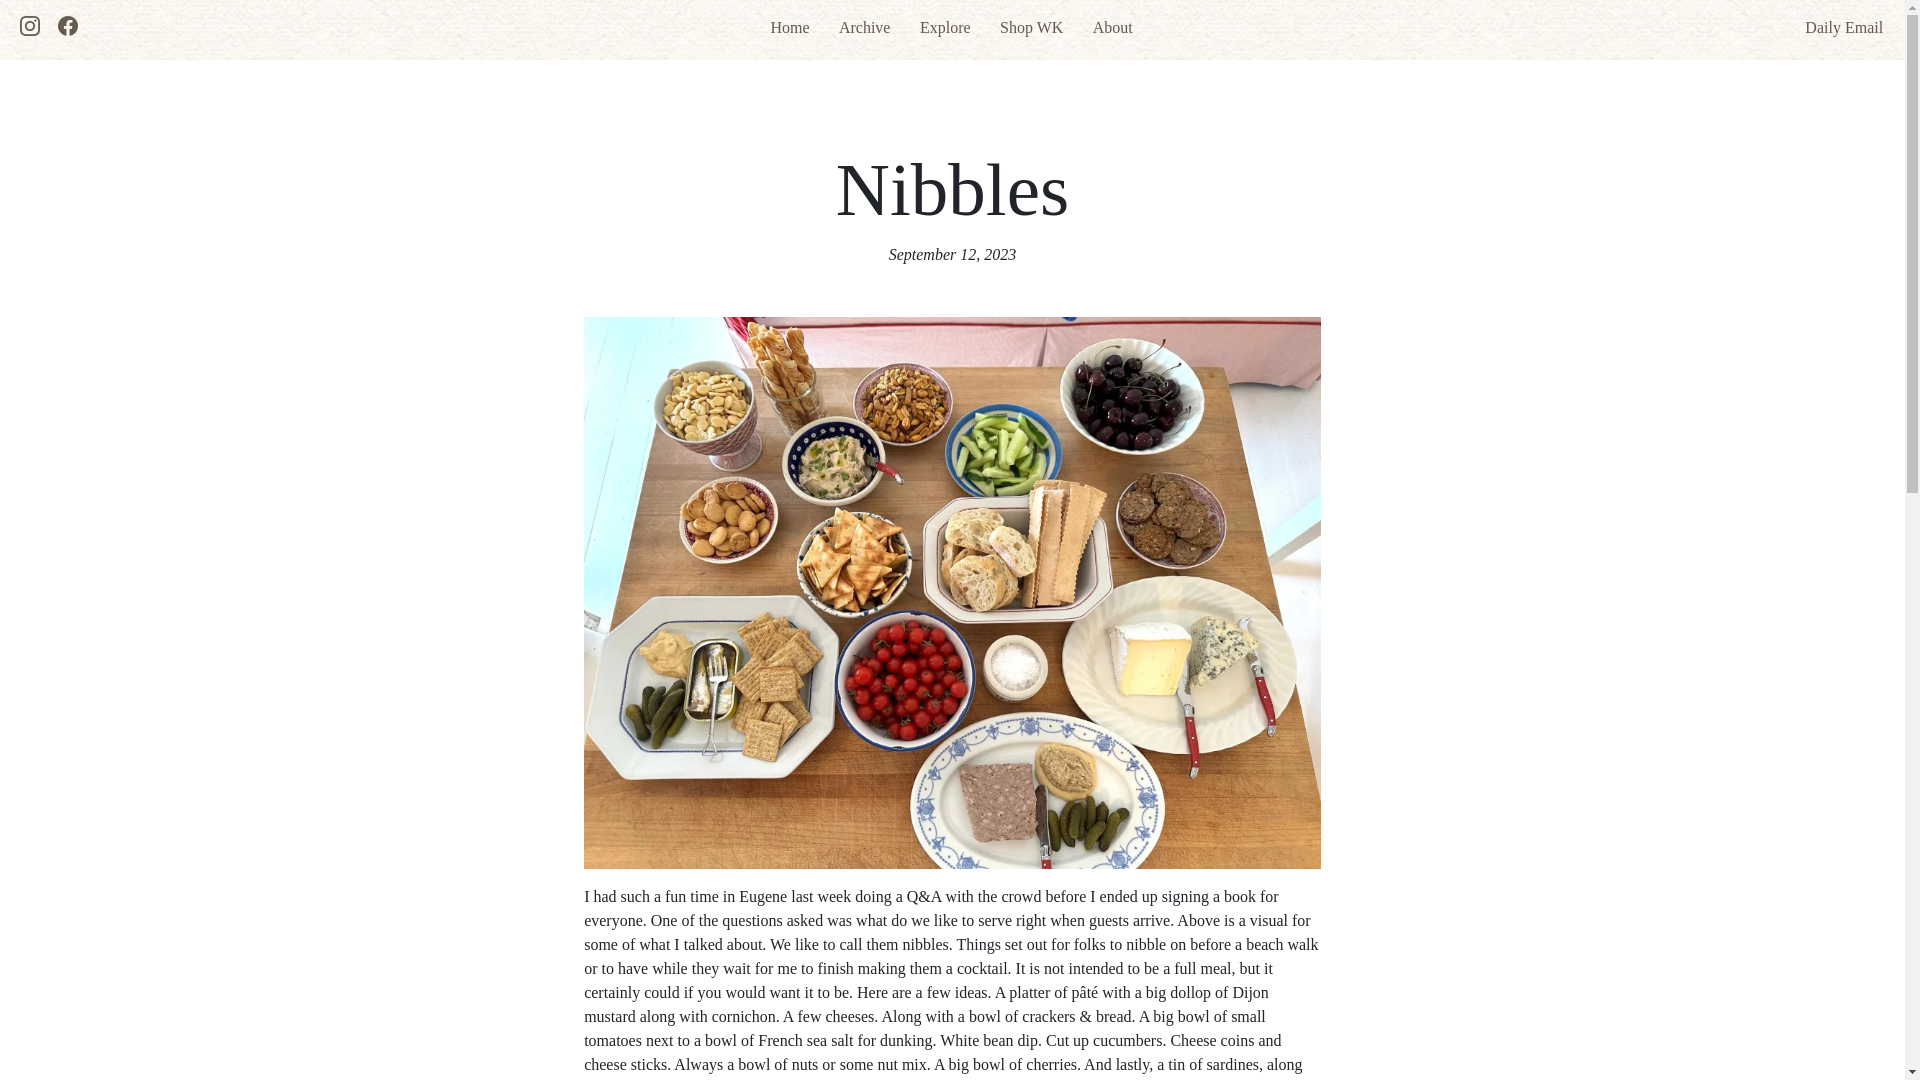 This screenshot has height=1080, width=1920. Describe the element at coordinates (1112, 27) in the screenshot. I see `About` at that location.